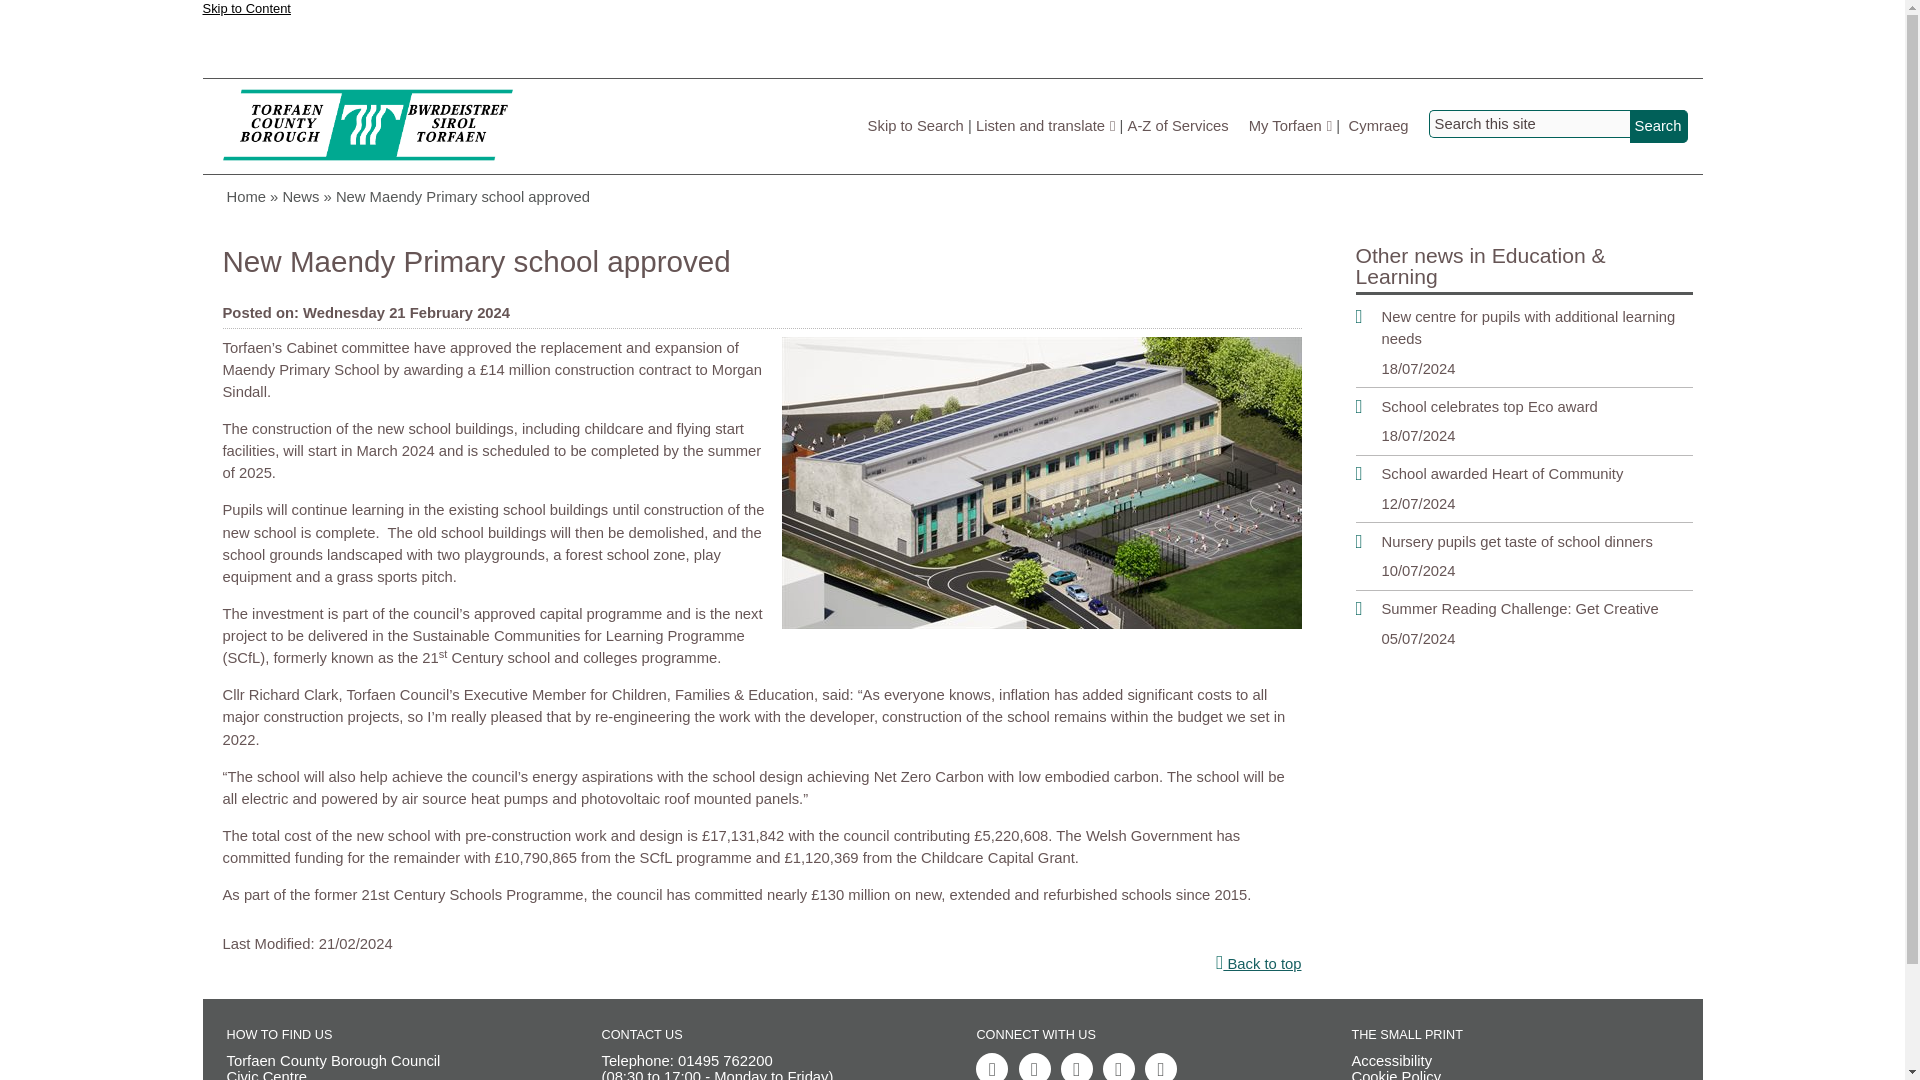  What do you see at coordinates (1529, 124) in the screenshot?
I see `Search this site` at bounding box center [1529, 124].